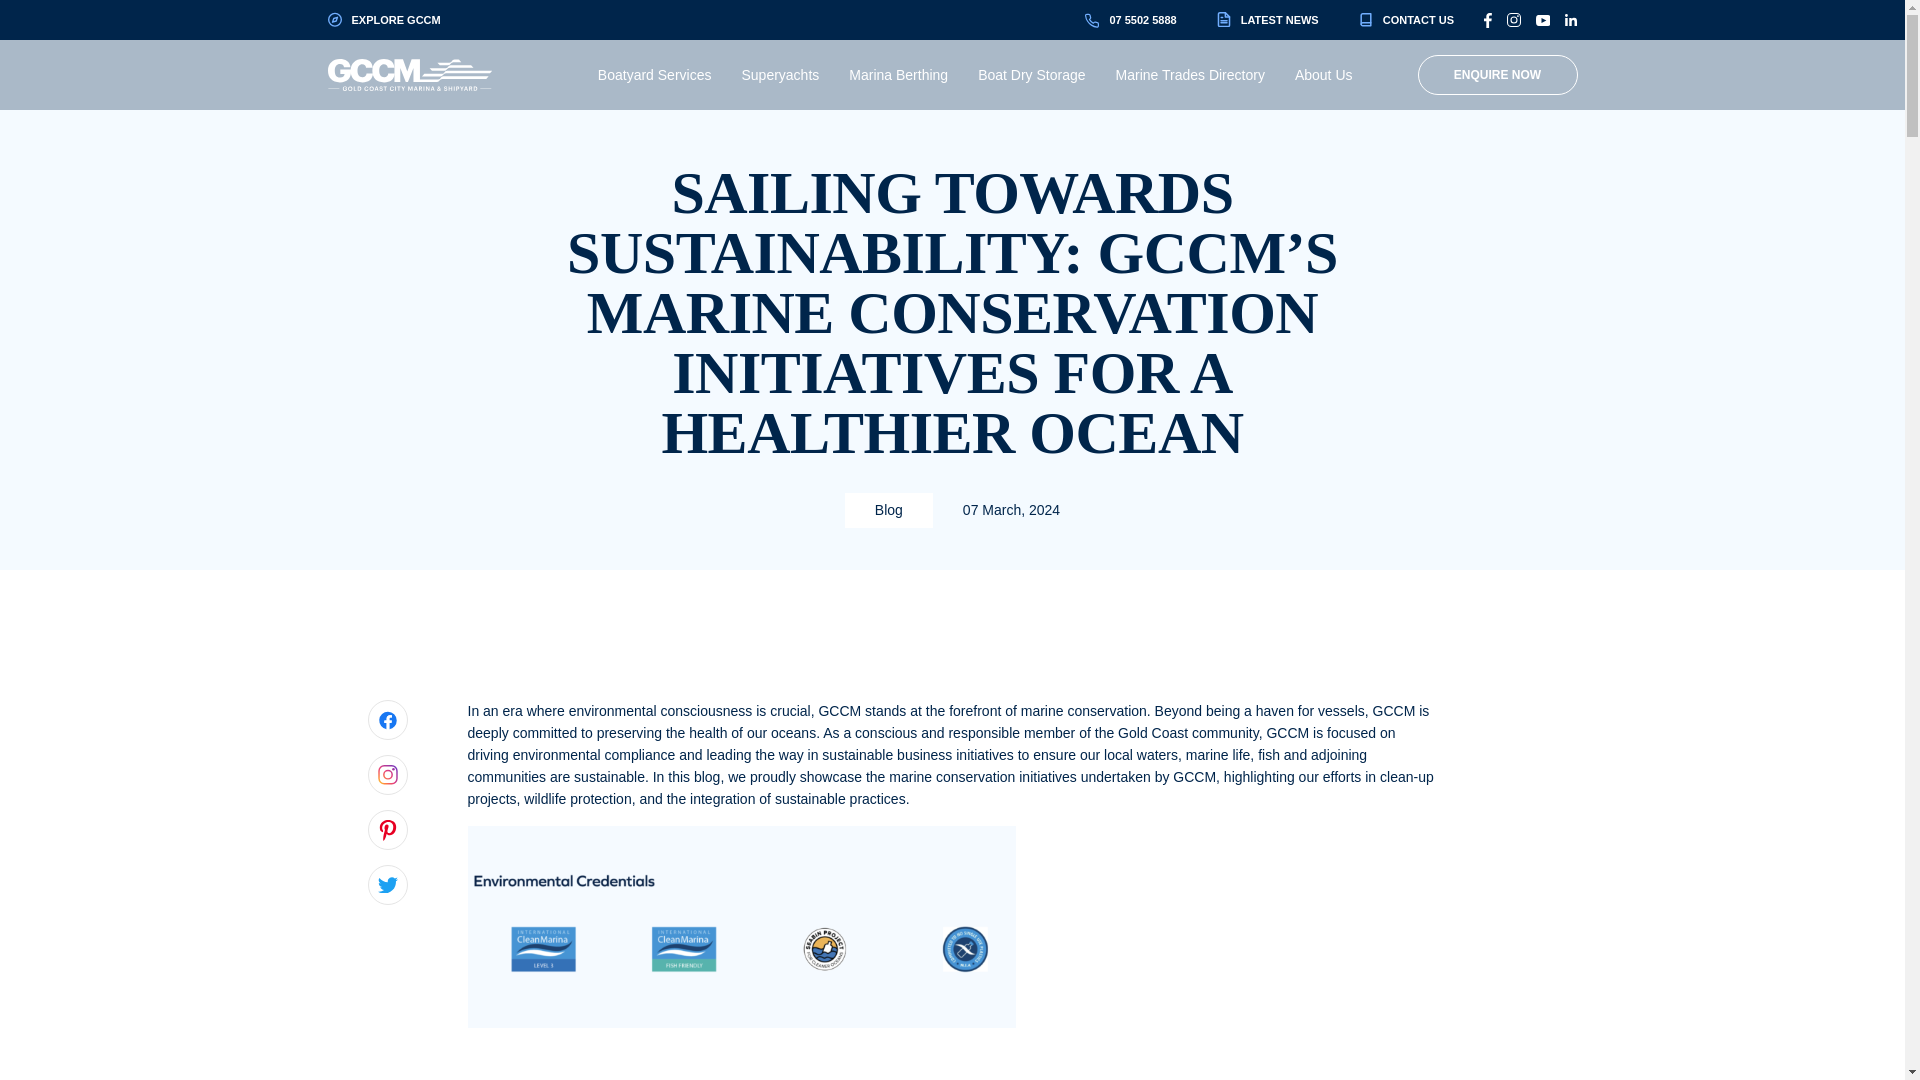 This screenshot has width=1920, height=1080. What do you see at coordinates (1406, 20) in the screenshot?
I see `Contact Us` at bounding box center [1406, 20].